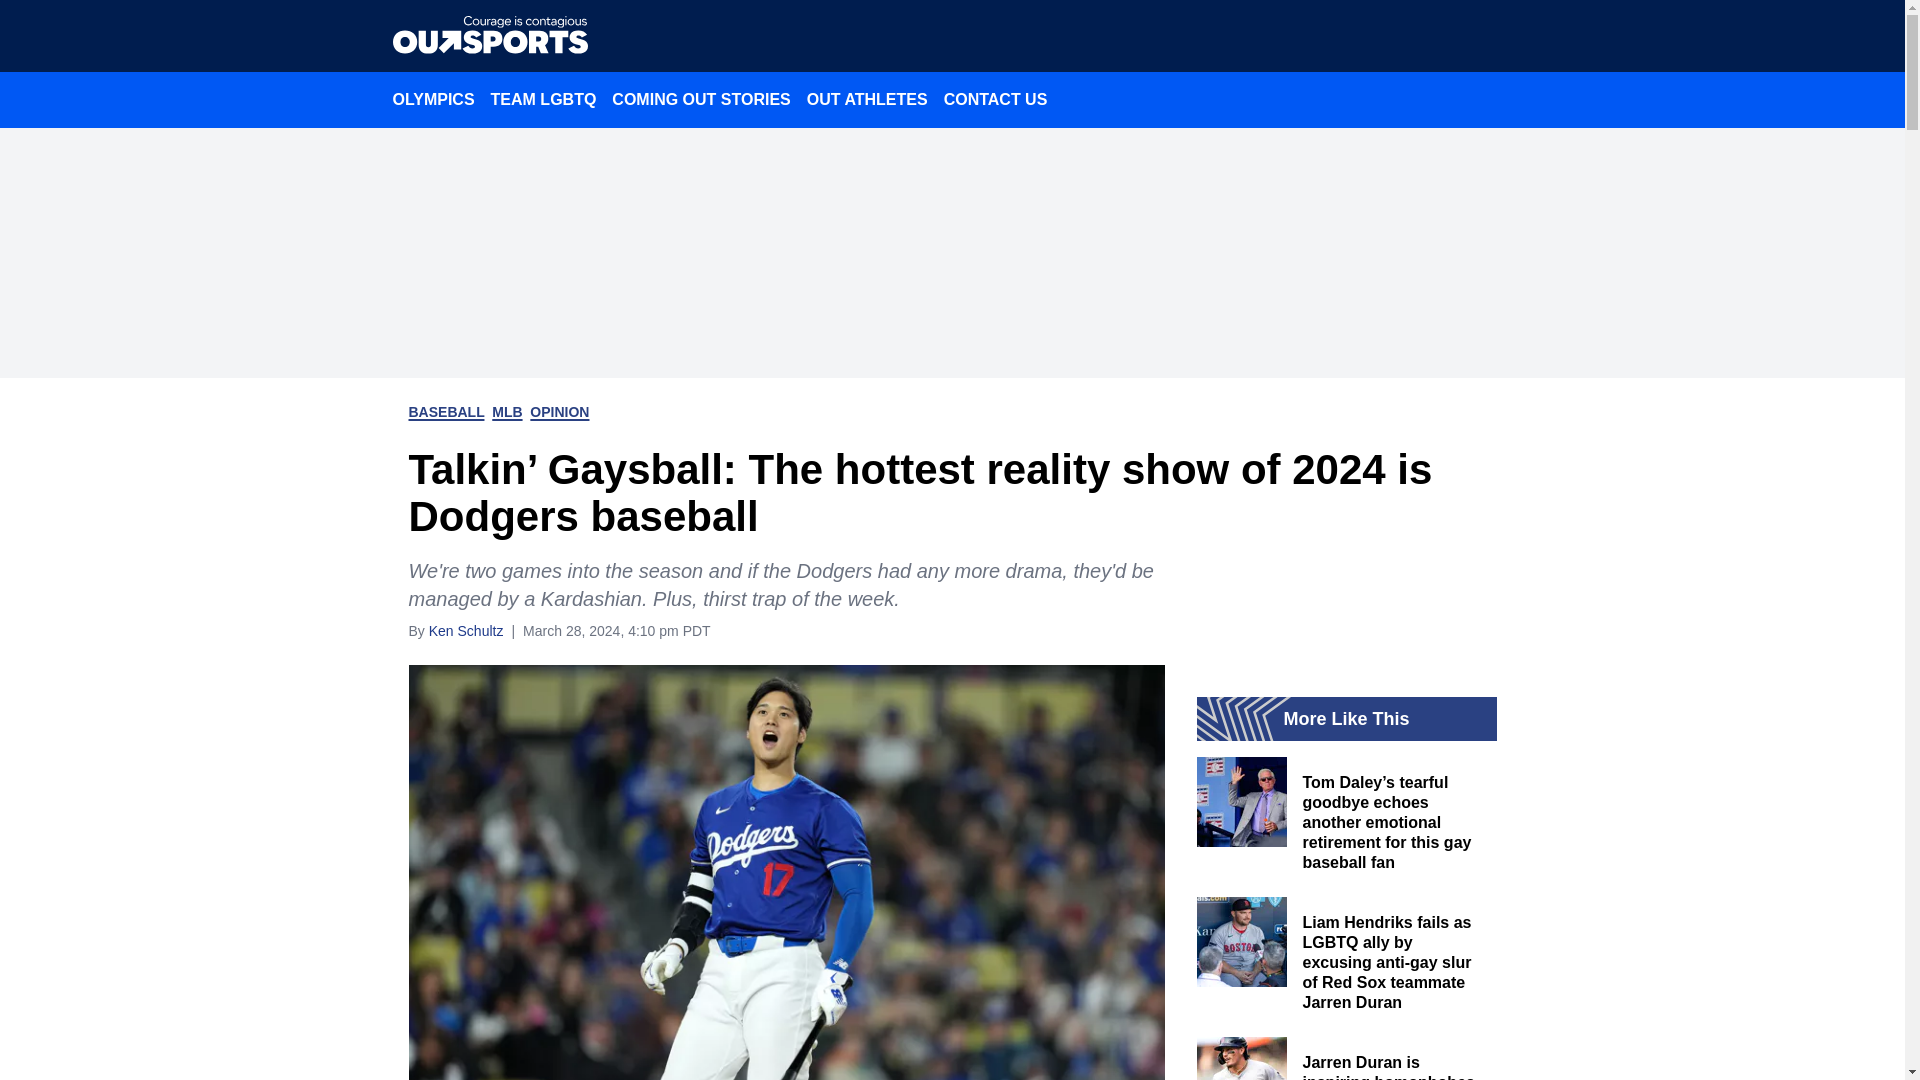  I want to click on BASEBALL, so click(445, 412).